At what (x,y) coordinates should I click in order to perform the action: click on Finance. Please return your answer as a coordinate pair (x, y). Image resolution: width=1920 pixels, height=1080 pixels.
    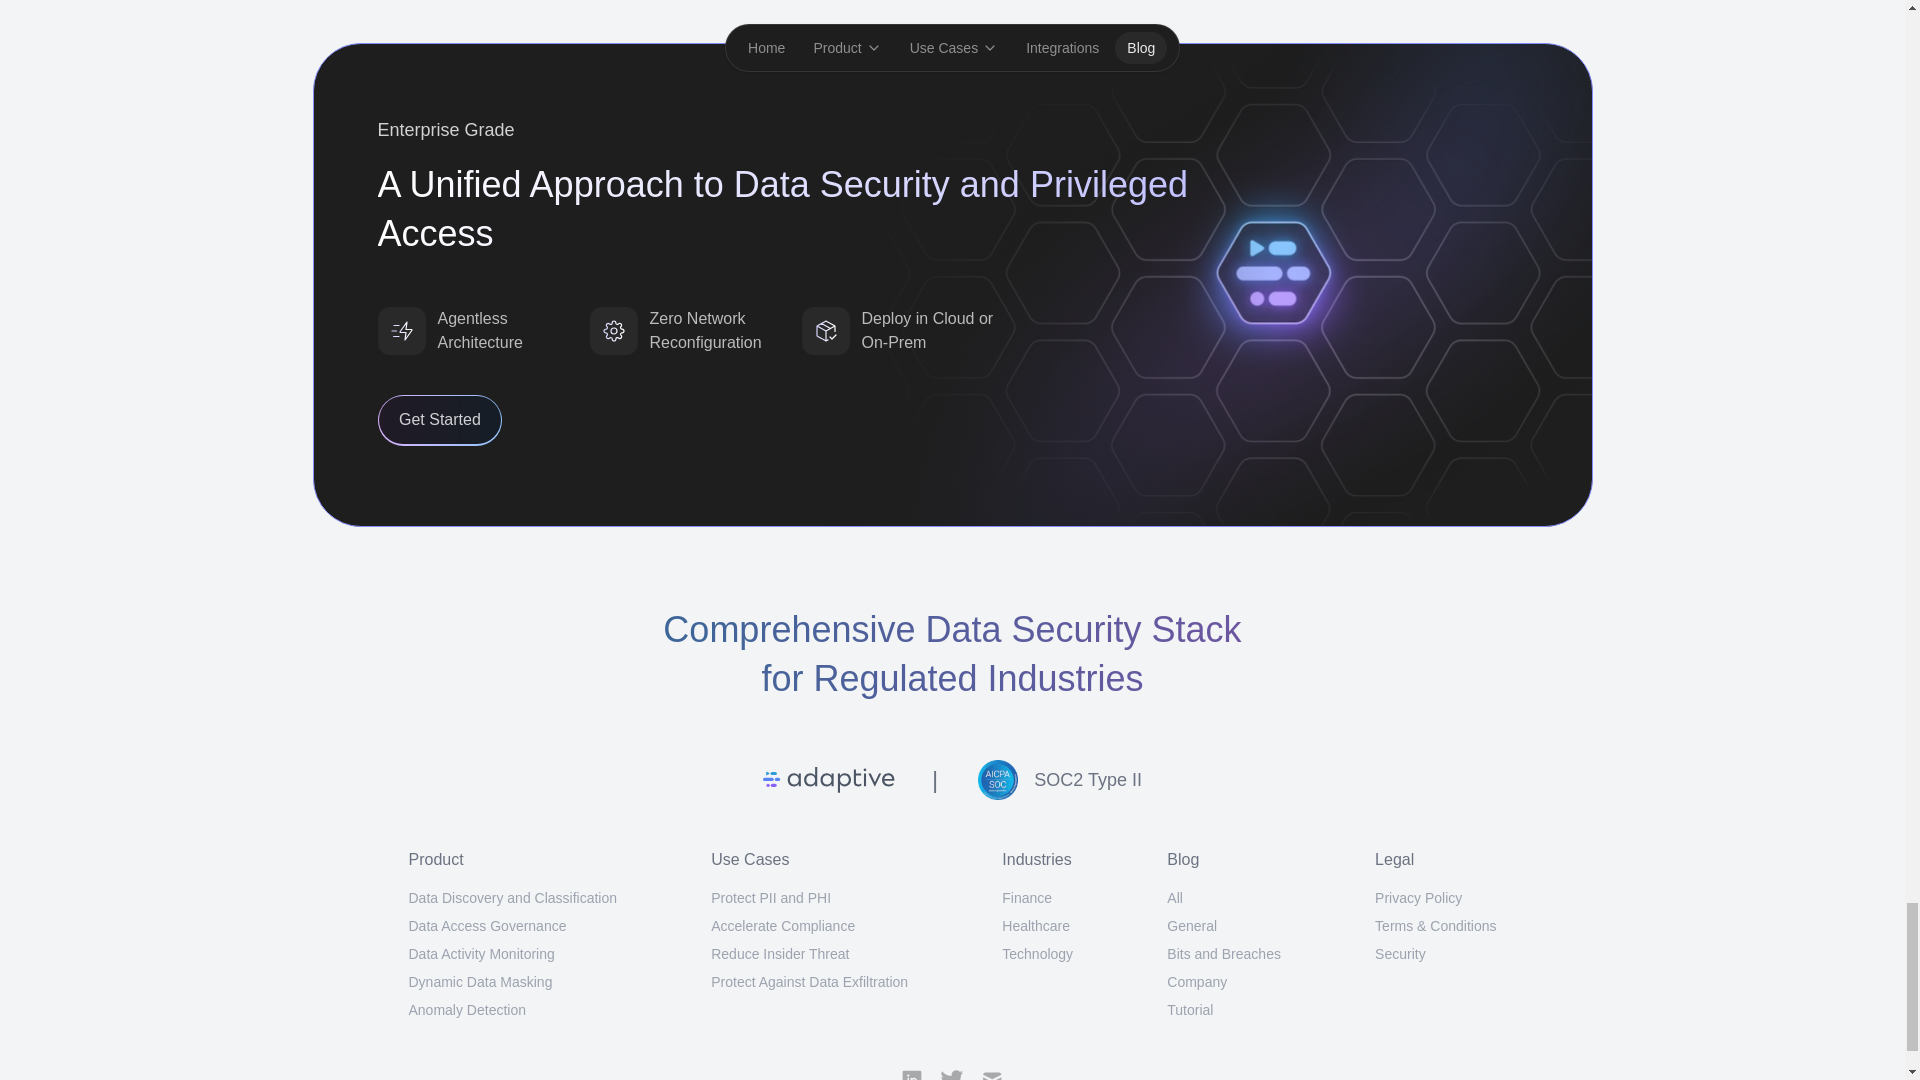
    Looking at the image, I should click on (1027, 898).